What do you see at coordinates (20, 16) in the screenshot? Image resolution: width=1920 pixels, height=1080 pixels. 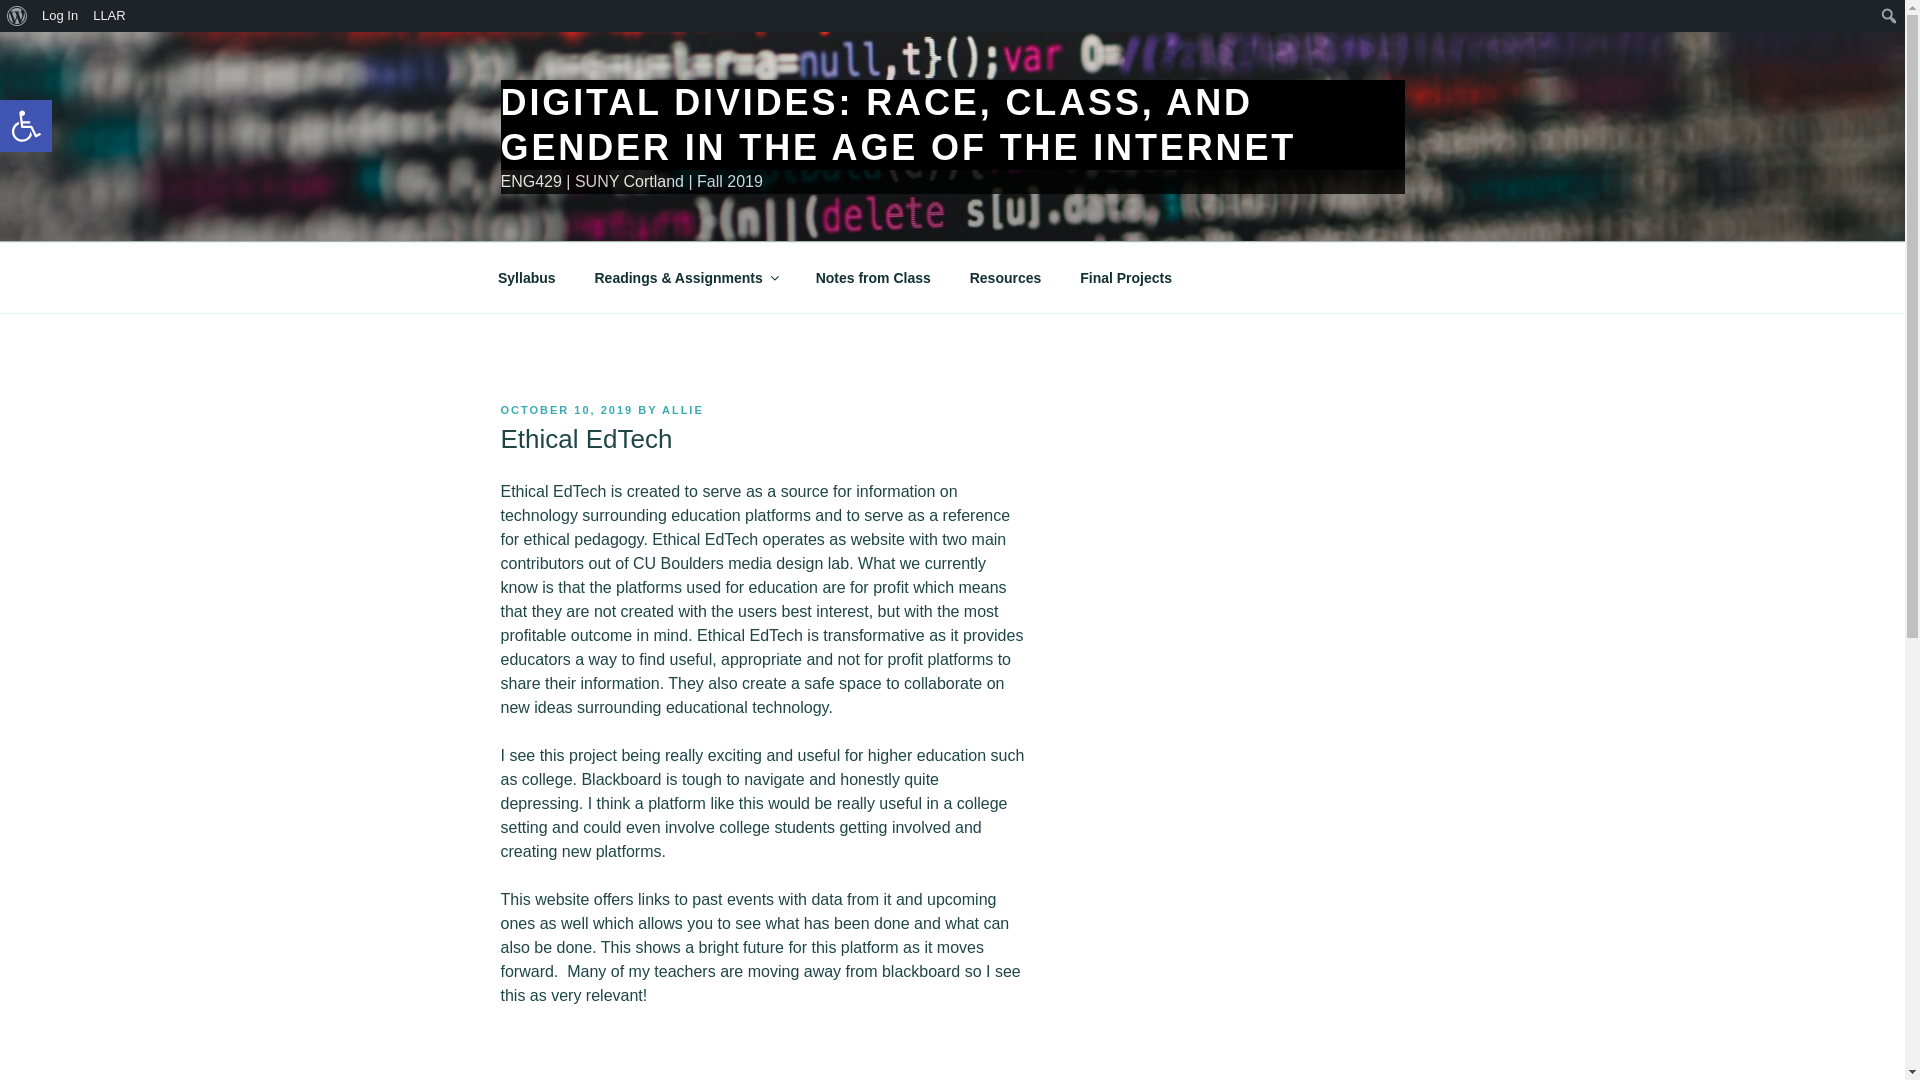 I see `Syllabus` at bounding box center [20, 16].